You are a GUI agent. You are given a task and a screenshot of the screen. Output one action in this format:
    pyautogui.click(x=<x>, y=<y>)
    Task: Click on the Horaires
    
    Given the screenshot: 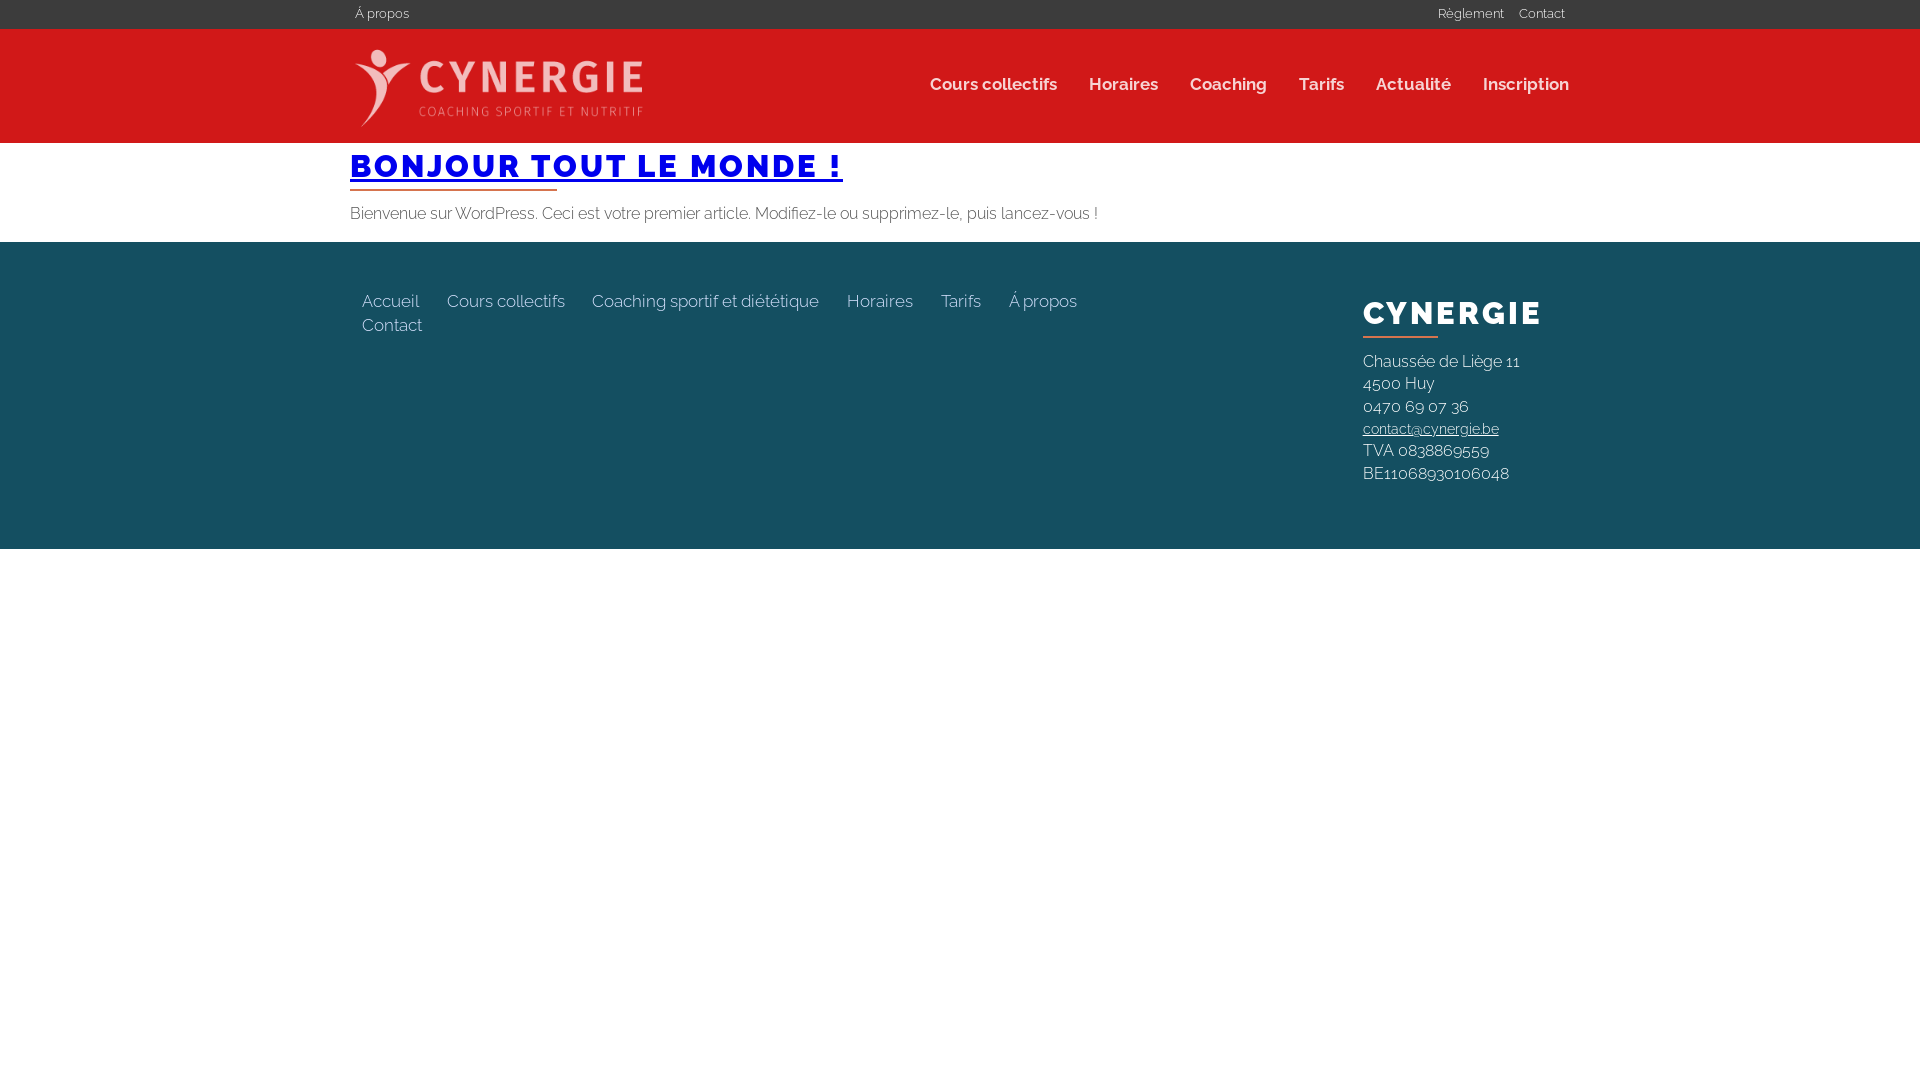 What is the action you would take?
    pyautogui.click(x=1124, y=85)
    